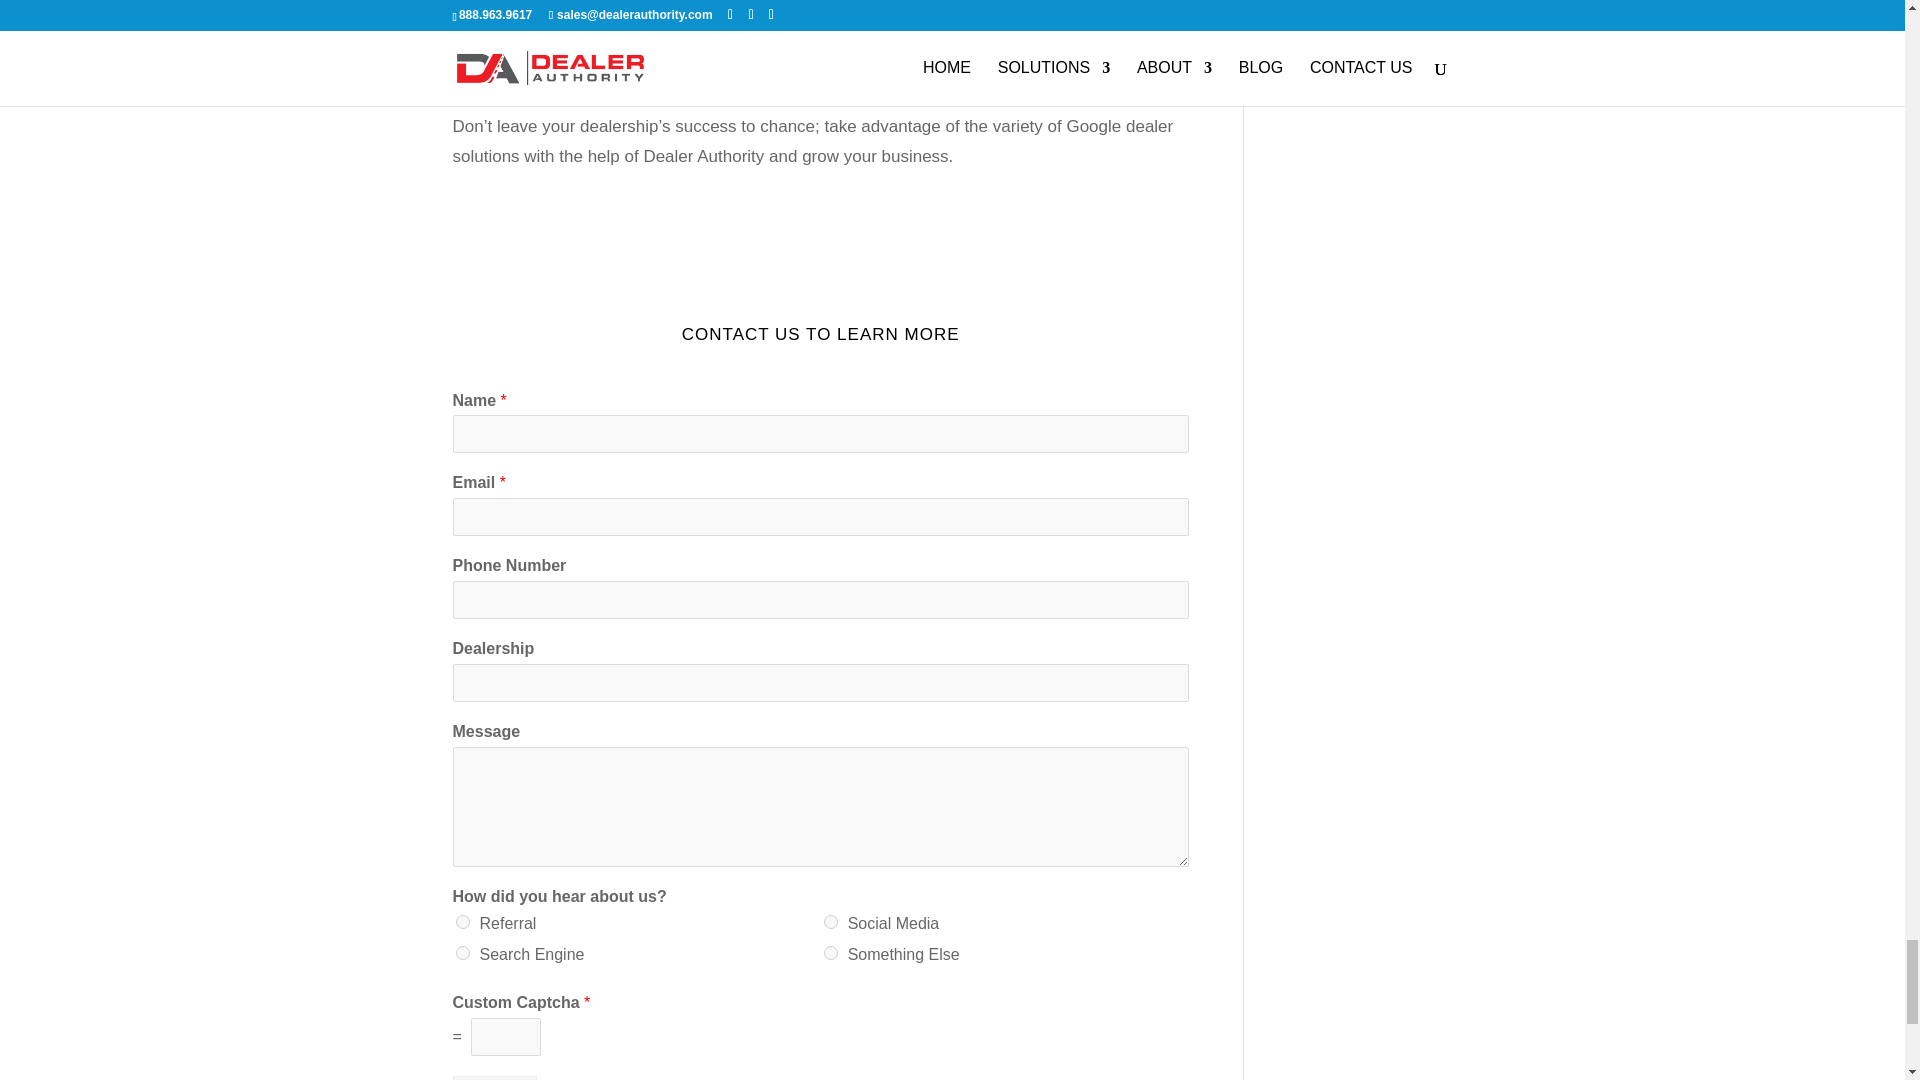 The height and width of the screenshot is (1080, 1920). What do you see at coordinates (830, 953) in the screenshot?
I see `Something Else` at bounding box center [830, 953].